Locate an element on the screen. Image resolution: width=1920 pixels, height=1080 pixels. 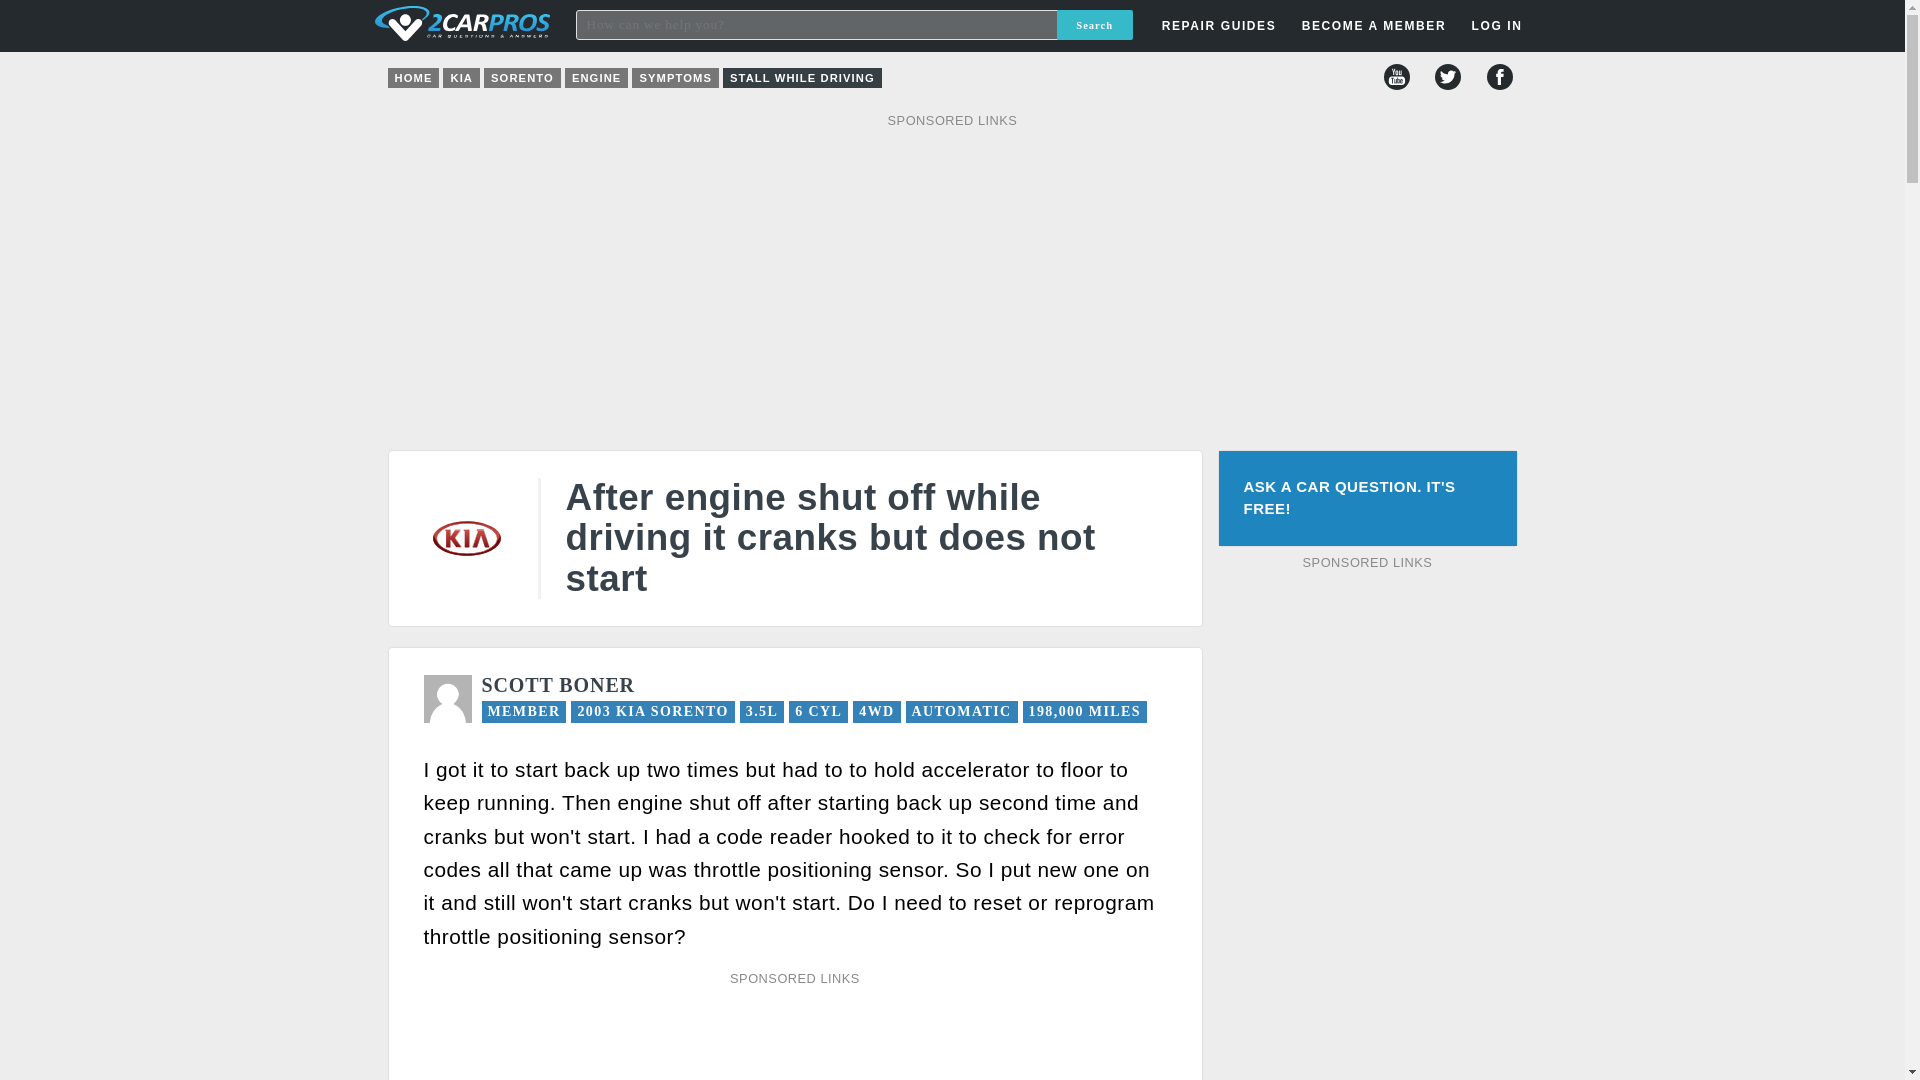
KIA is located at coordinates (462, 78).